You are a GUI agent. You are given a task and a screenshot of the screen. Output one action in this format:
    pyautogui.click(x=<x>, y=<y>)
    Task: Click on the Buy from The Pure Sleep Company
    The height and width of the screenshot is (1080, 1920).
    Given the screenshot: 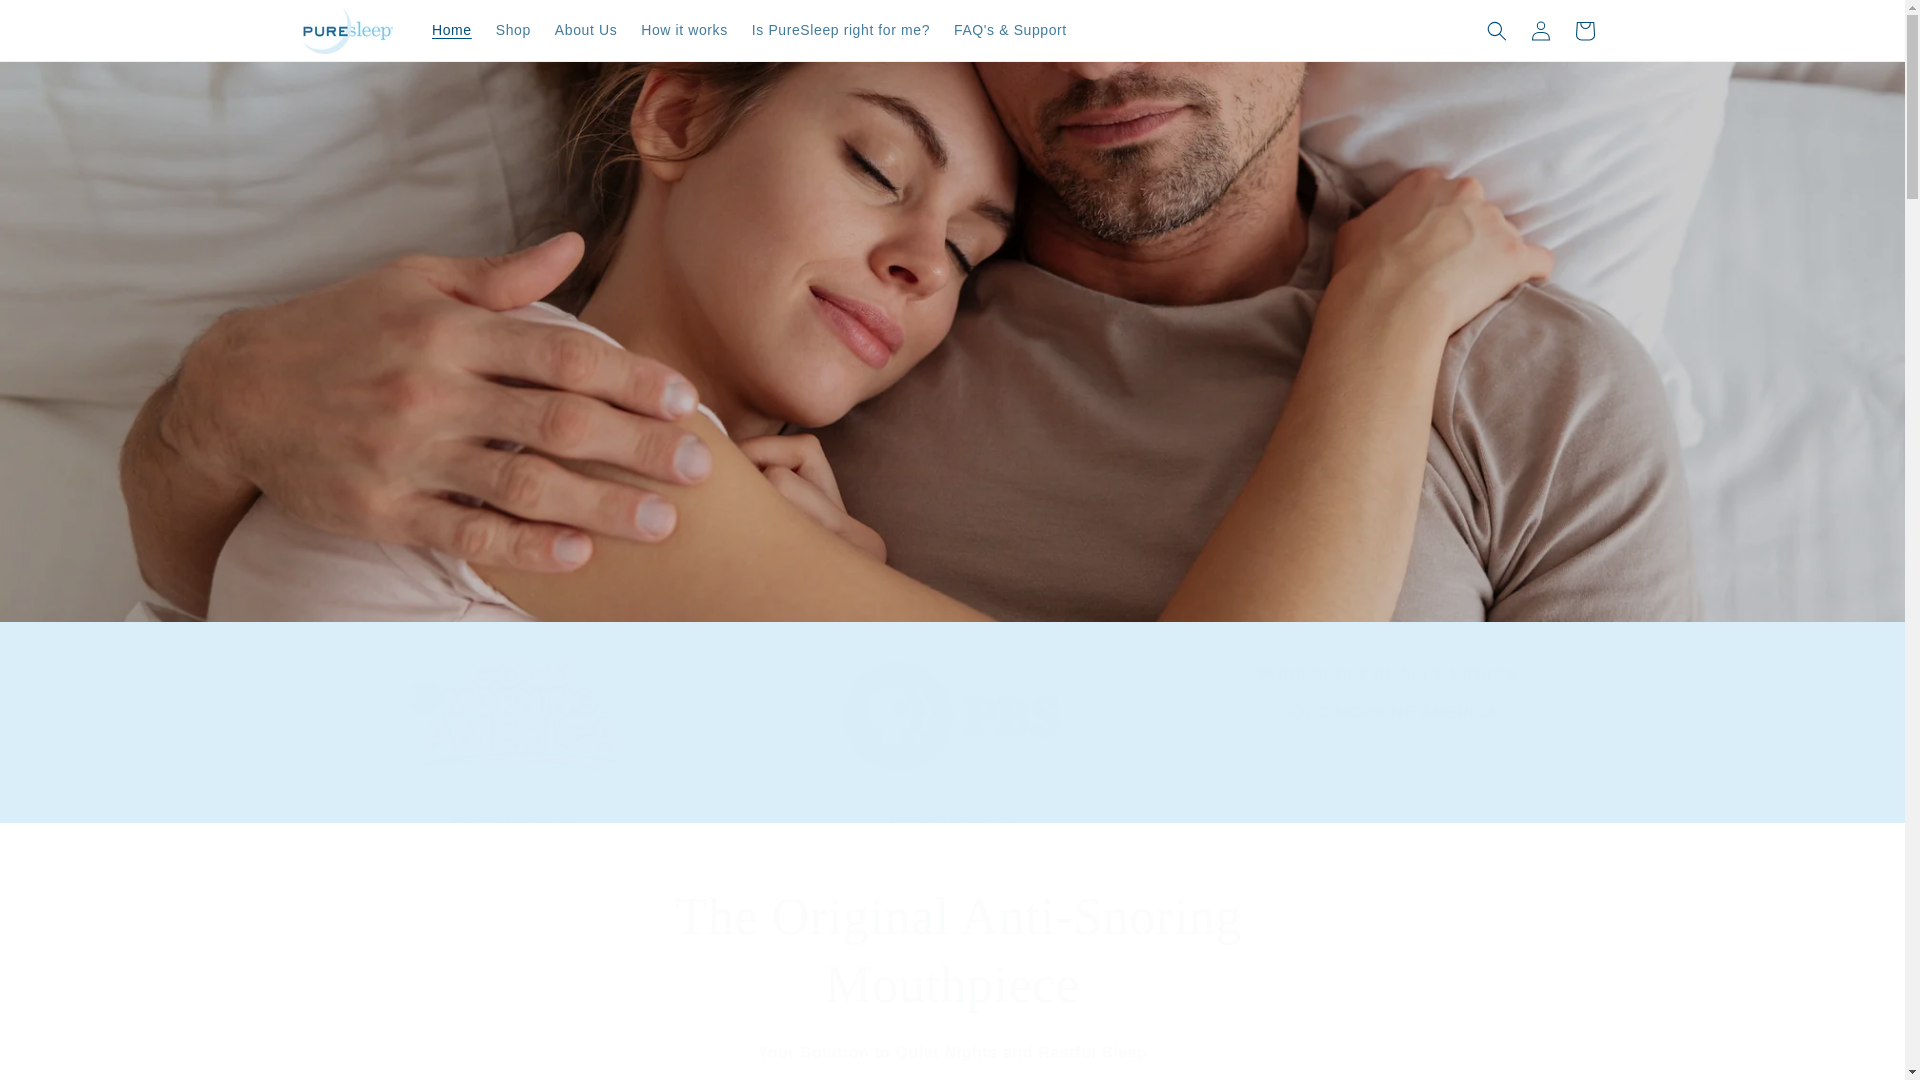 What is the action you would take?
    pyautogui.click(x=1387, y=762)
    